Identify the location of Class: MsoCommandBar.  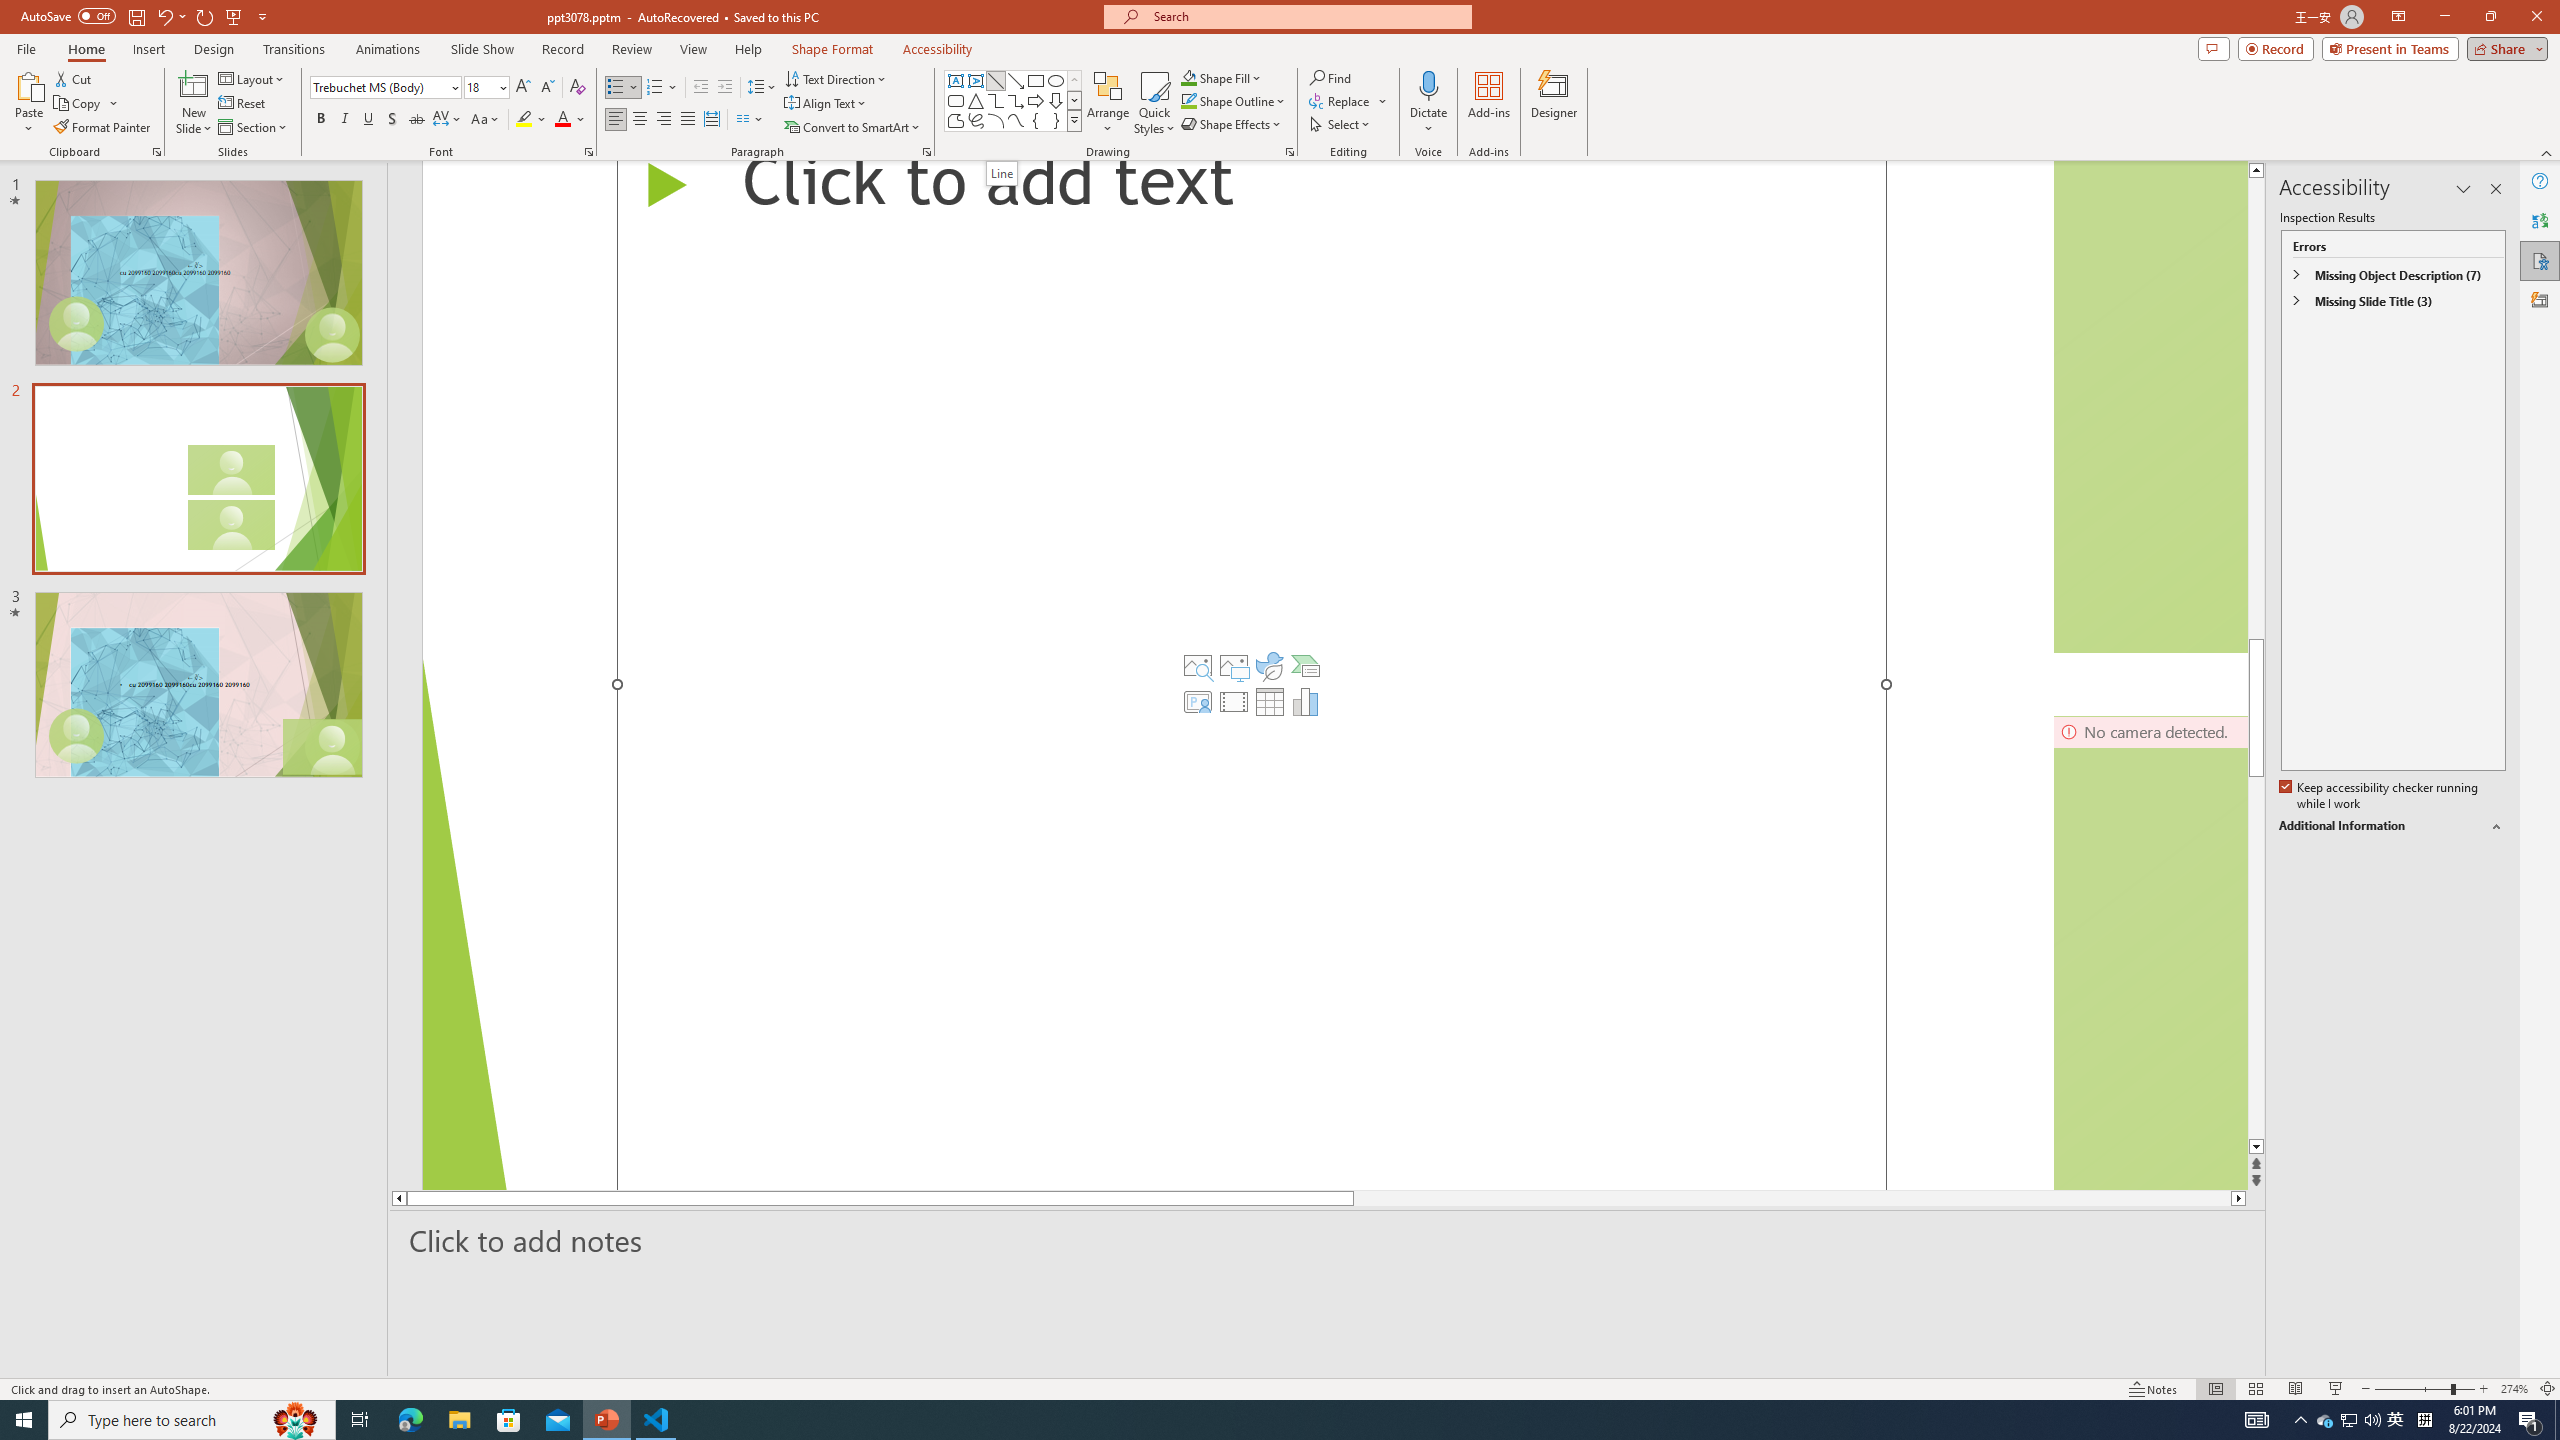
(1280, 1388).